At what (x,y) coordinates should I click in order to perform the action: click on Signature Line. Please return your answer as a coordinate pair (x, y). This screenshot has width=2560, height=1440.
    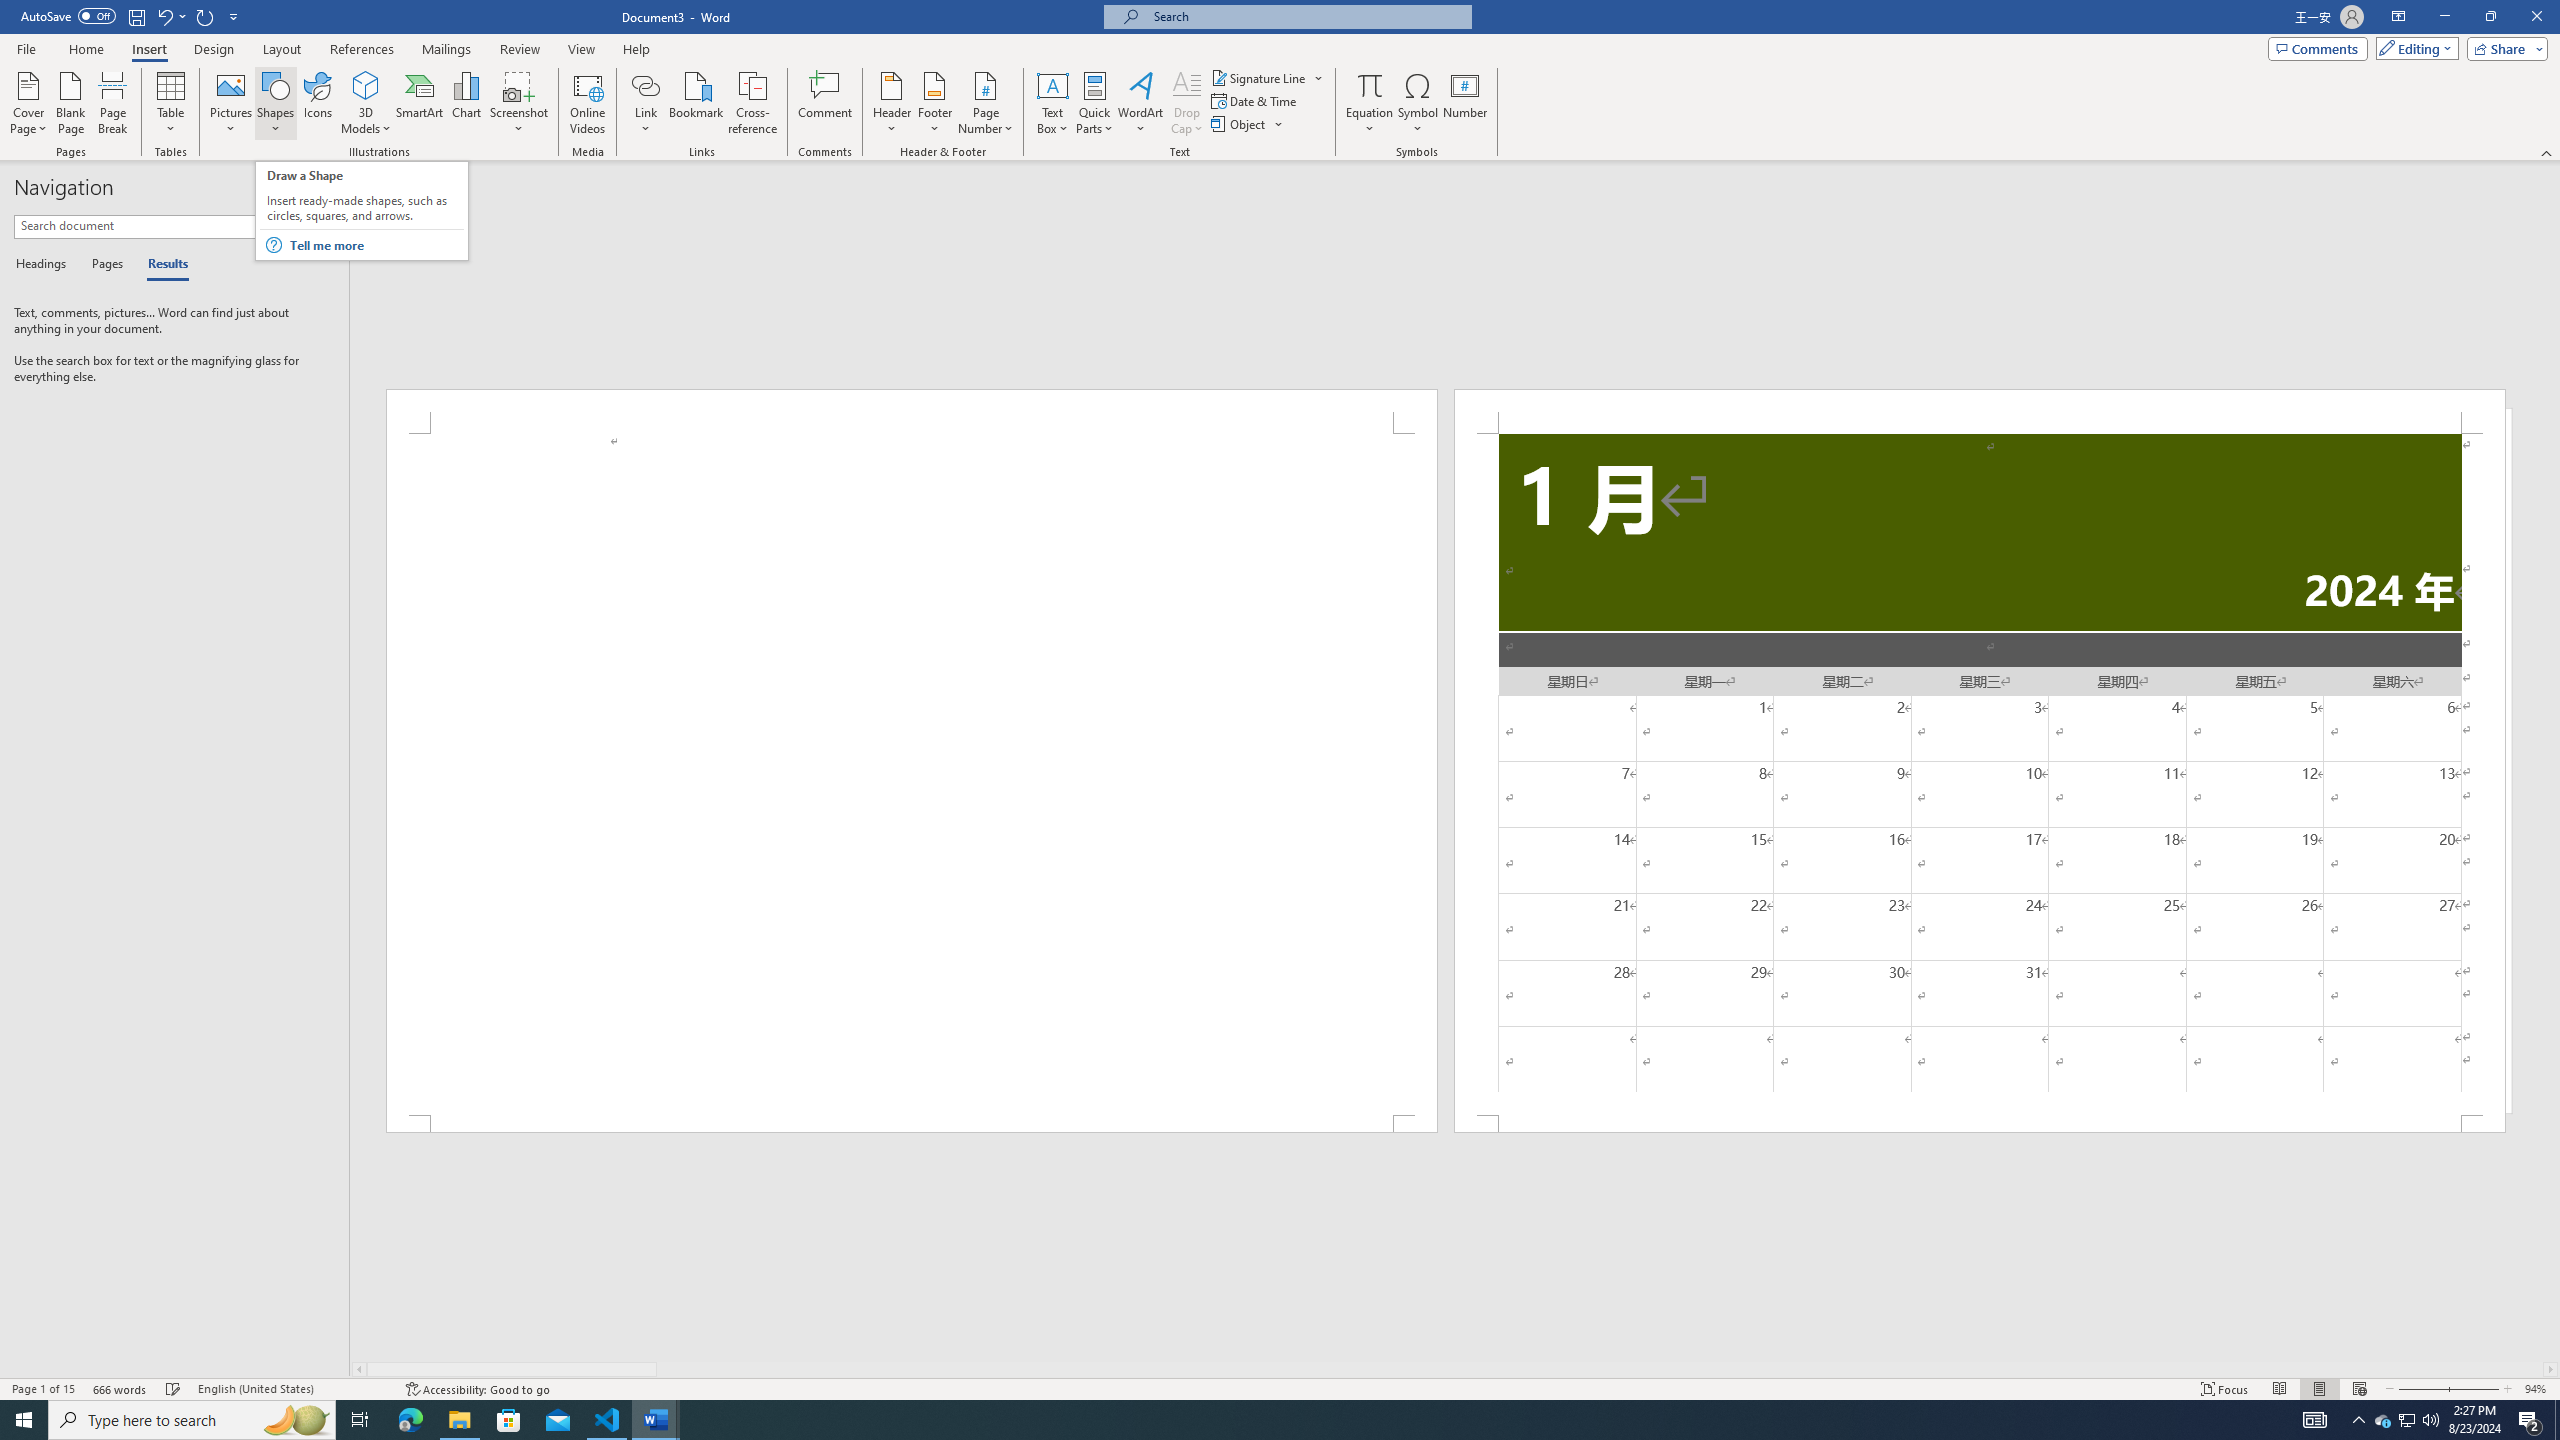
    Looking at the image, I should click on (1259, 78).